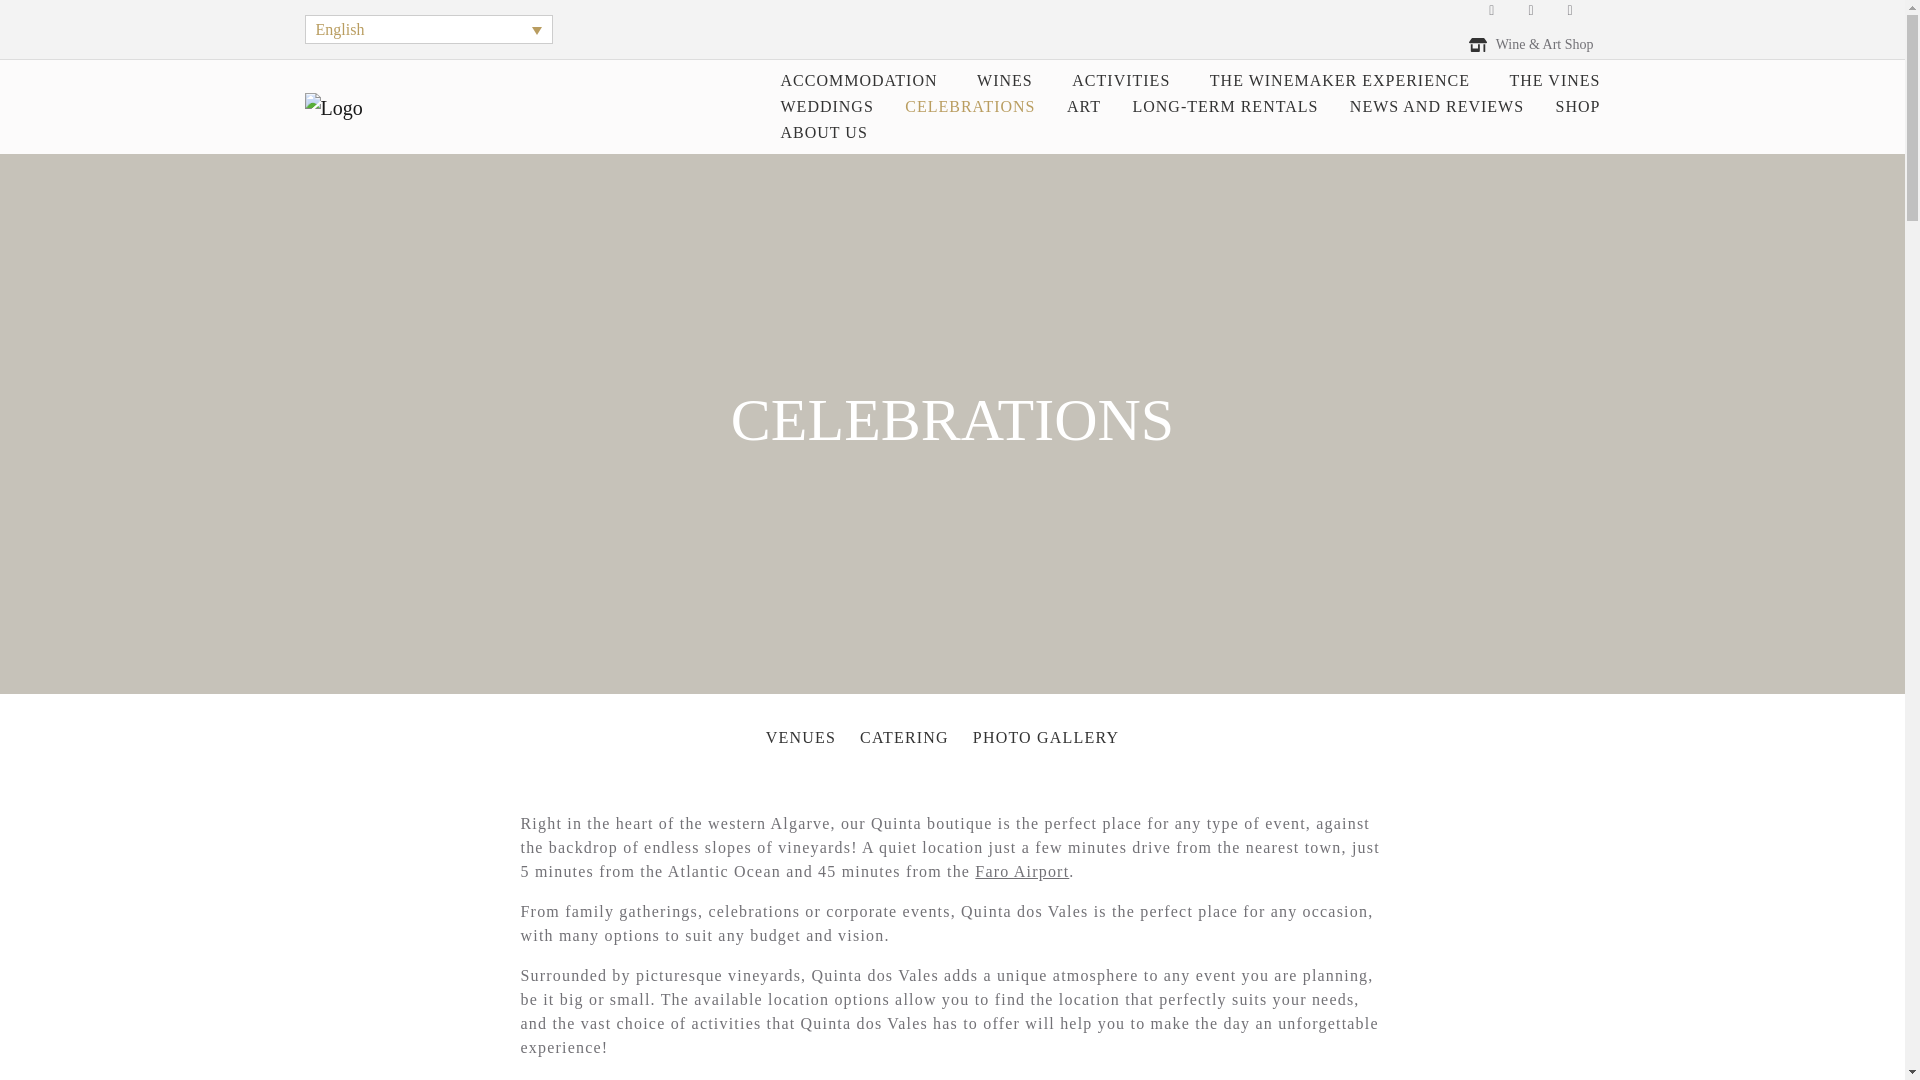 The image size is (1920, 1080). I want to click on NEWS AND REVIEWS, so click(1422, 106).